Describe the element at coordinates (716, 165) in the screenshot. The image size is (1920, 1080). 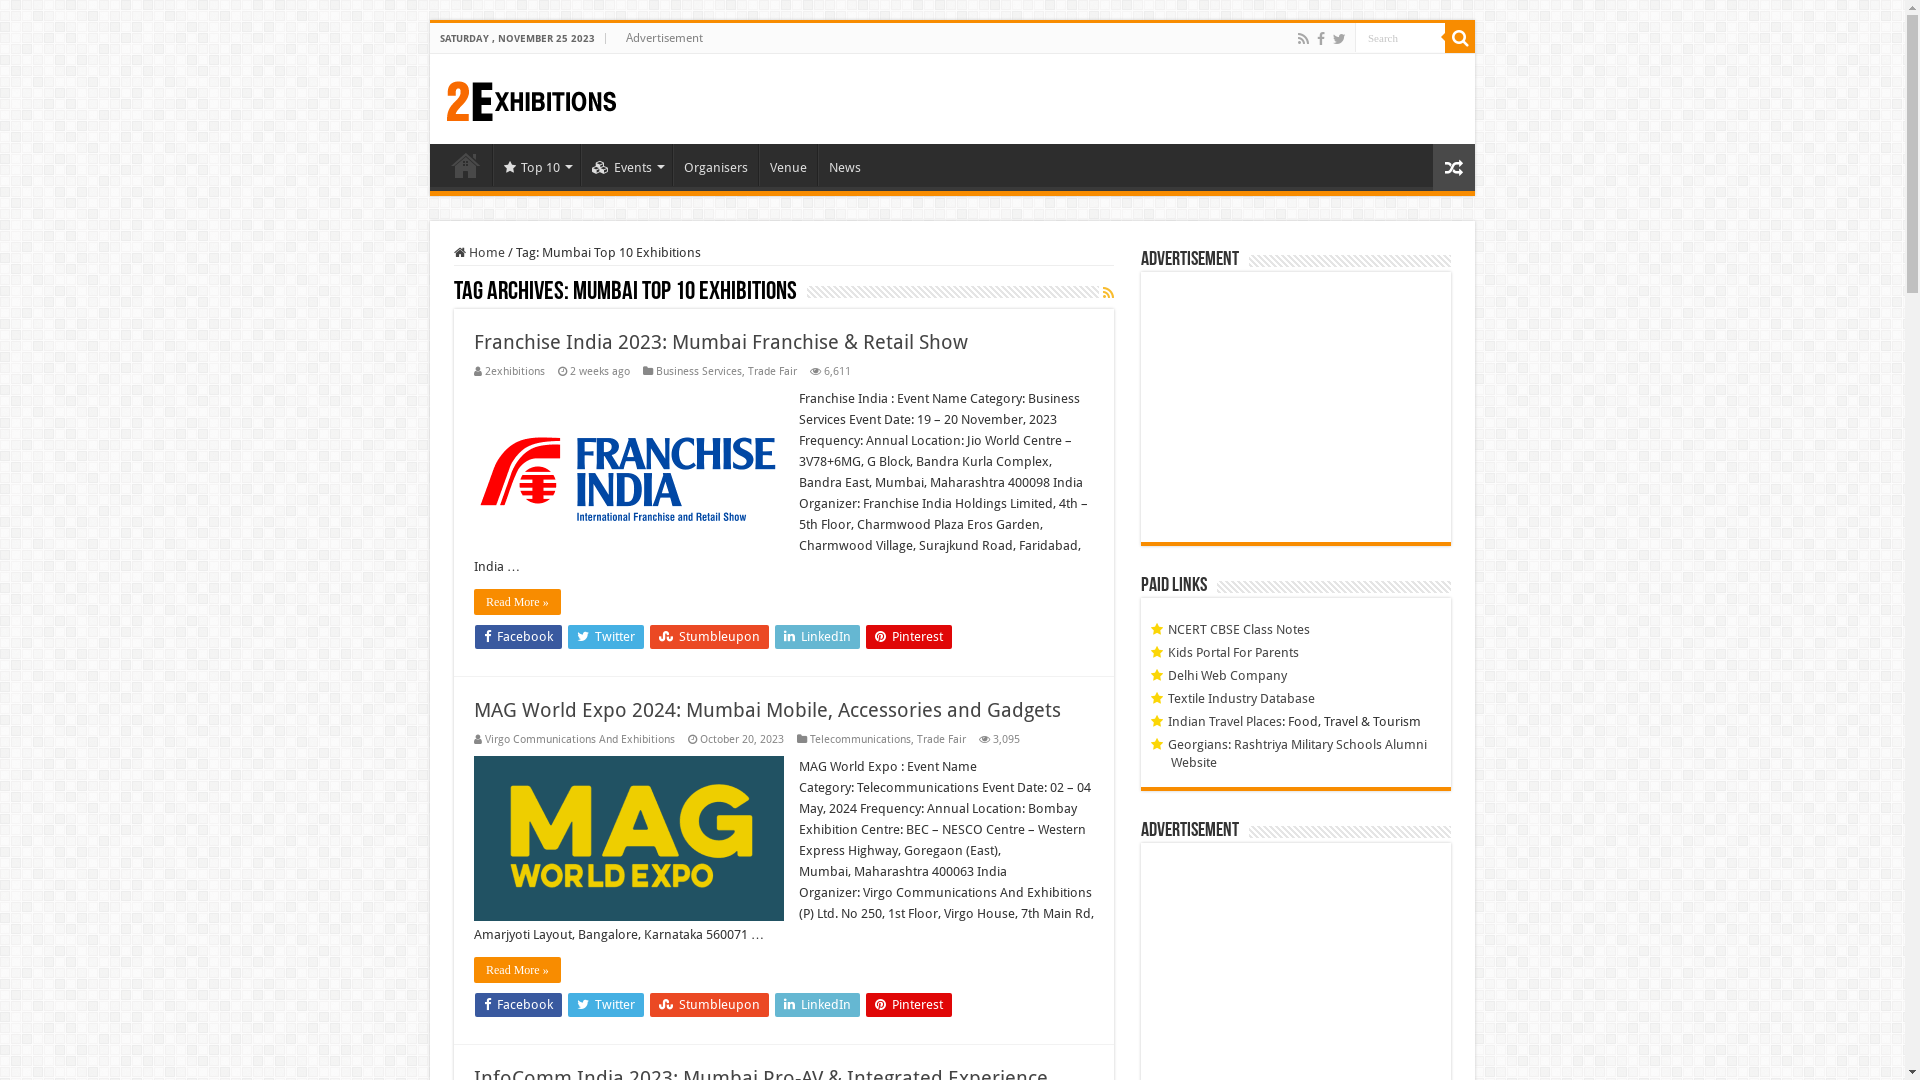
I see `Organisers` at that location.